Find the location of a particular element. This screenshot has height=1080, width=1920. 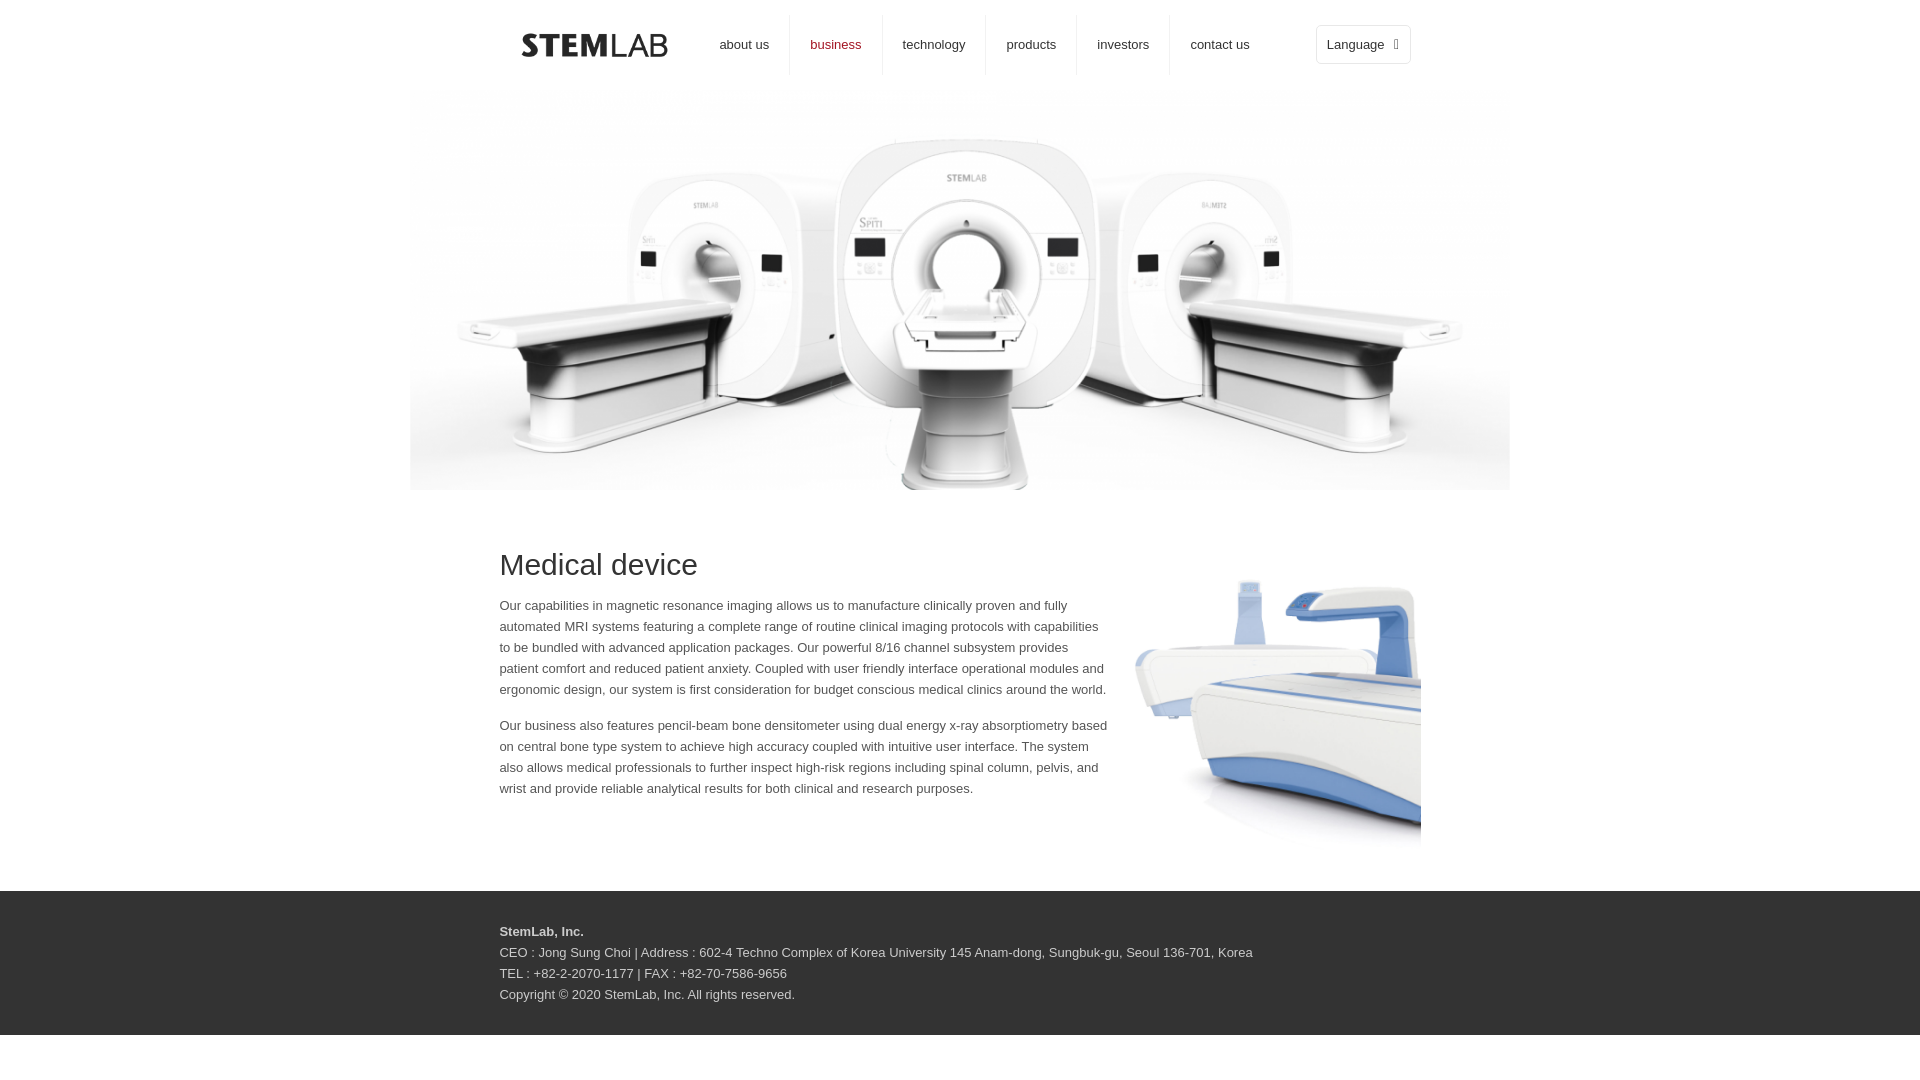

investors is located at coordinates (1123, 44).